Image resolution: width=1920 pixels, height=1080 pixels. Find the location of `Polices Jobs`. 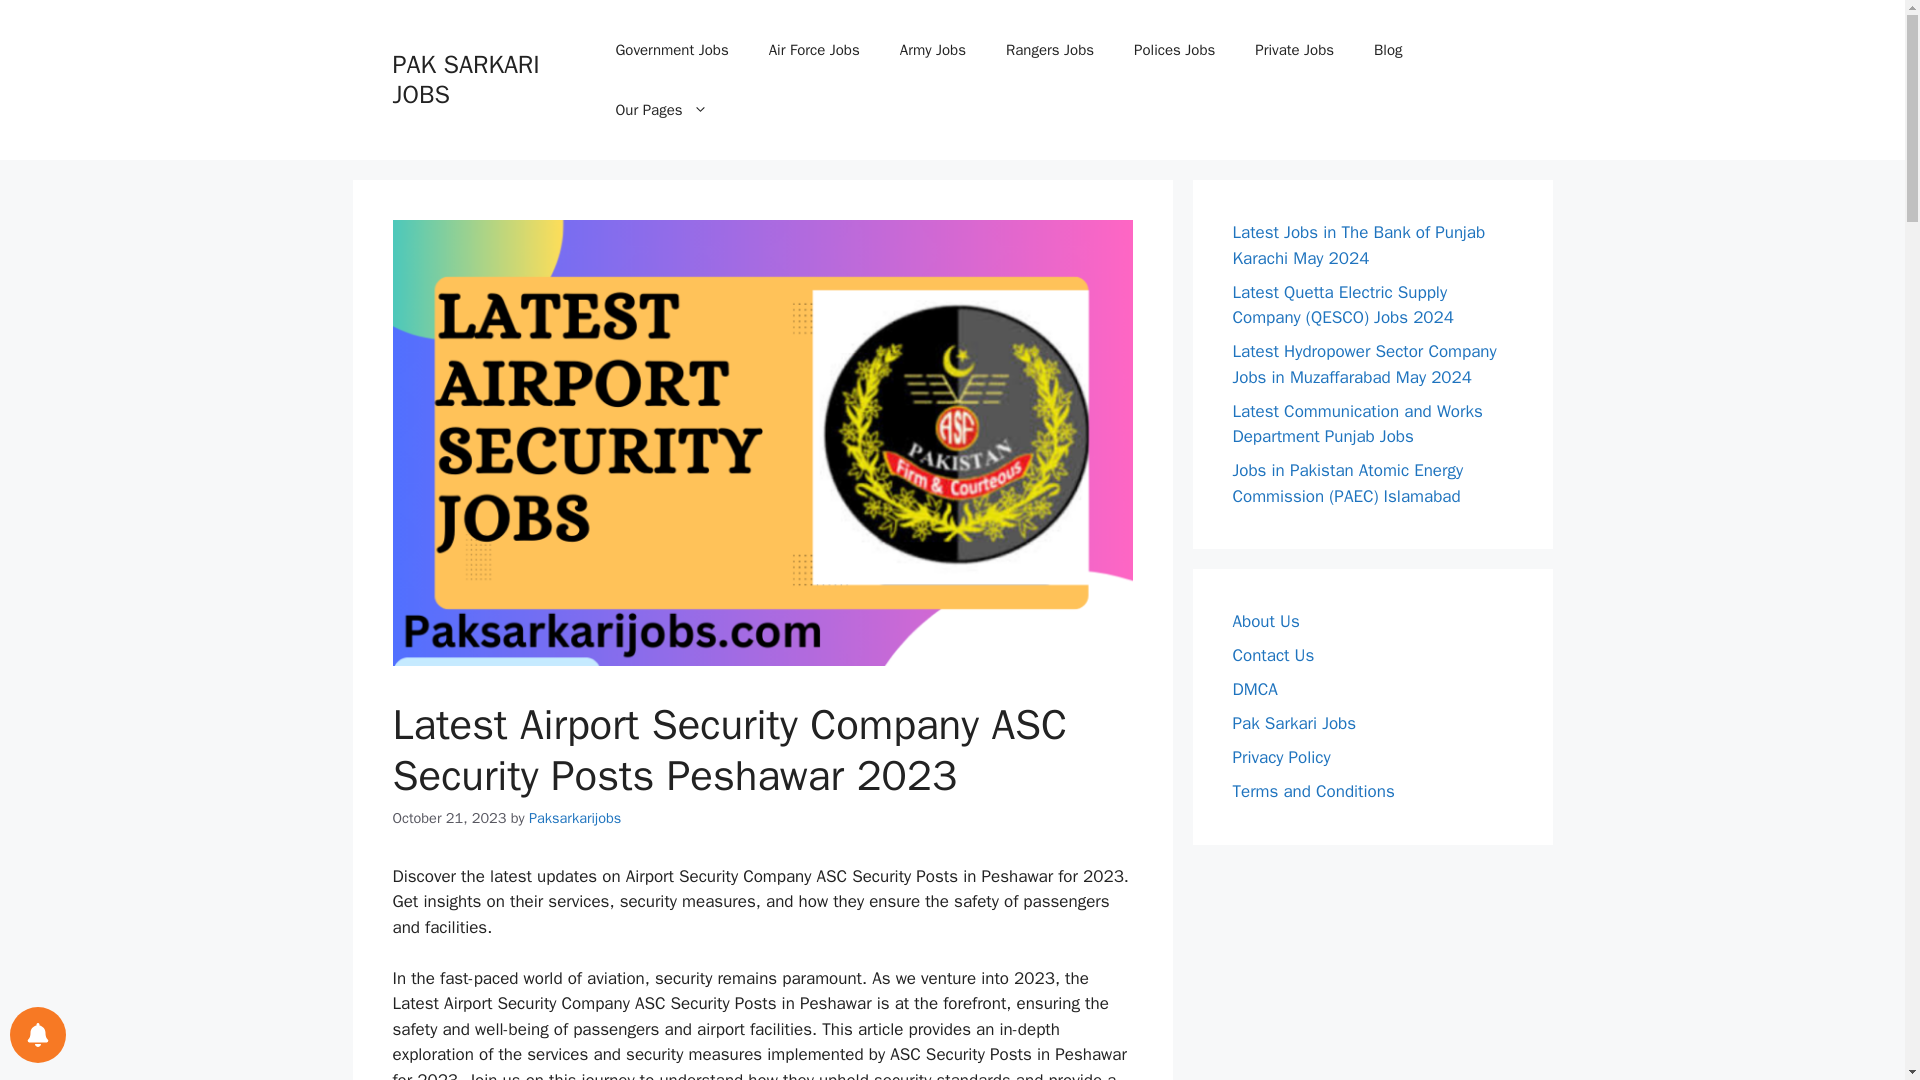

Polices Jobs is located at coordinates (1174, 50).